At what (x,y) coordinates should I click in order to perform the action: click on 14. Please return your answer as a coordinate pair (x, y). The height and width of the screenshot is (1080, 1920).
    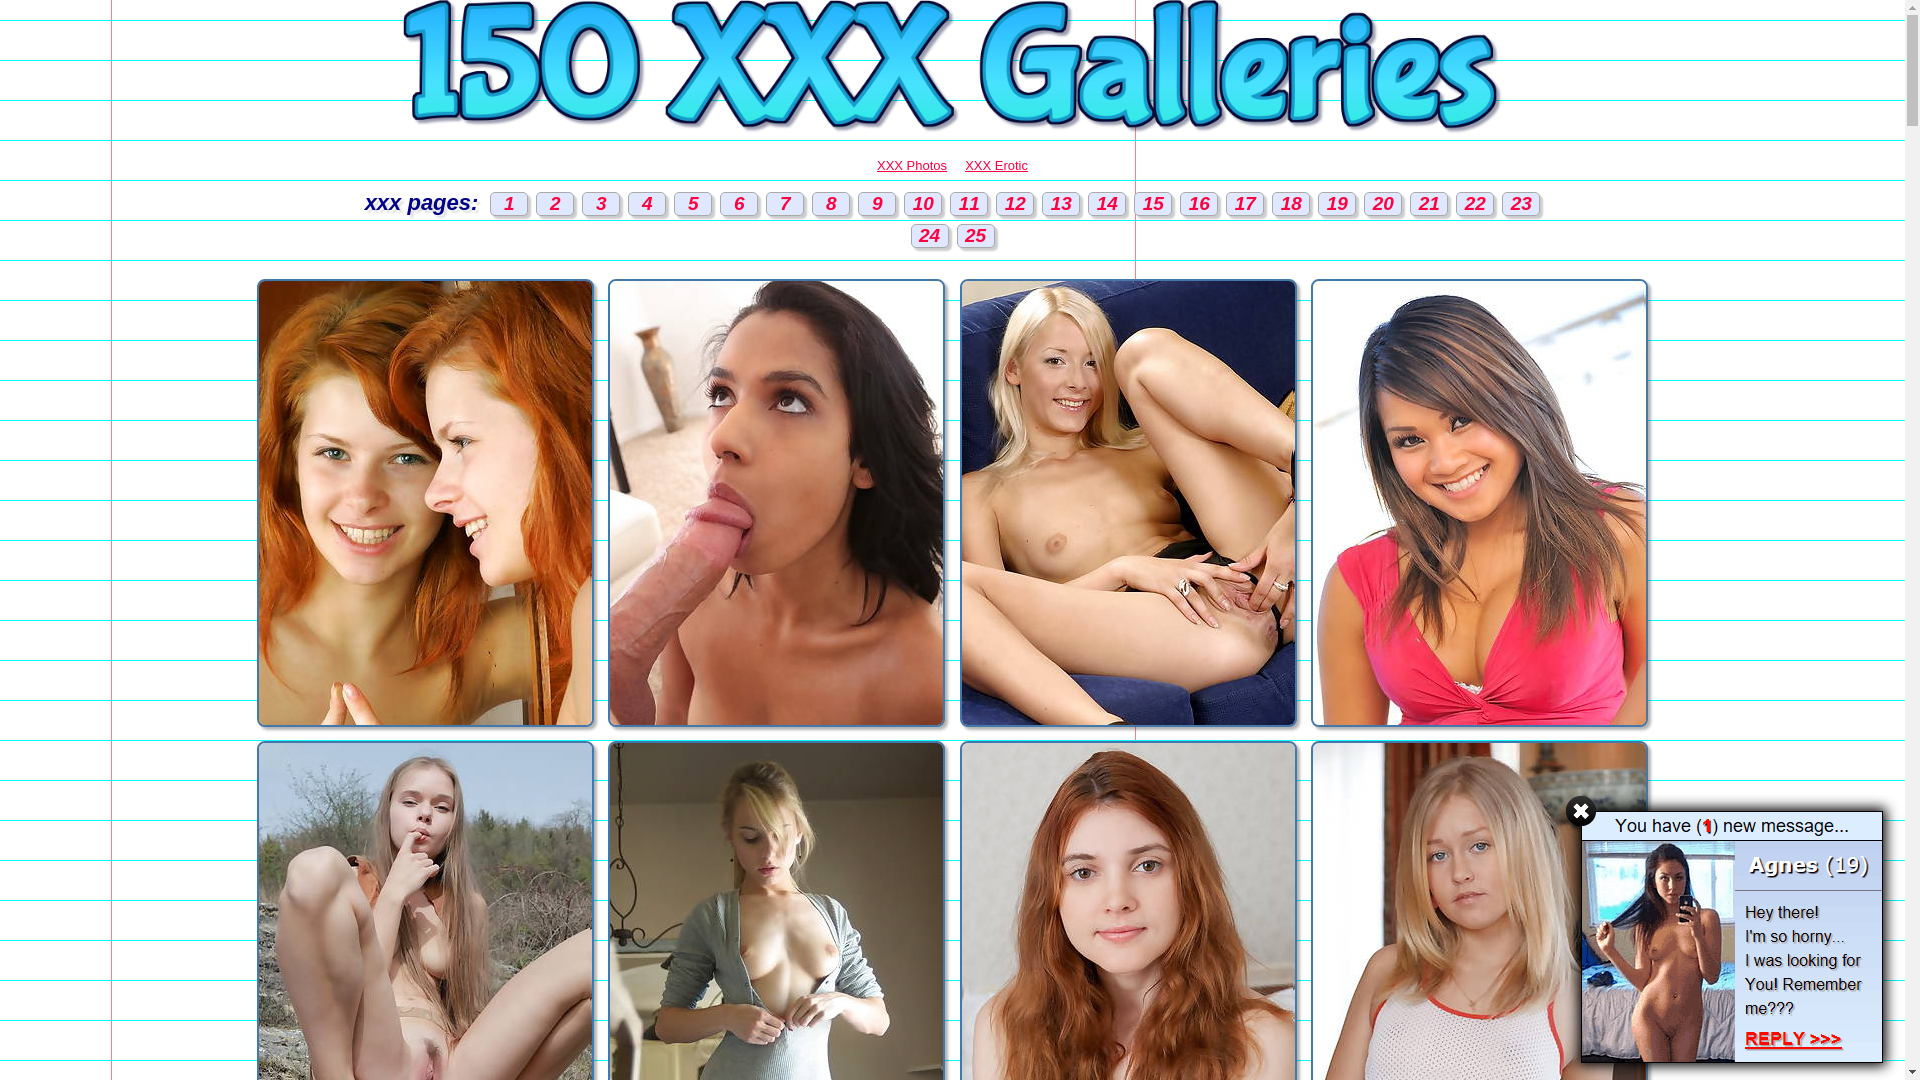
    Looking at the image, I should click on (1107, 204).